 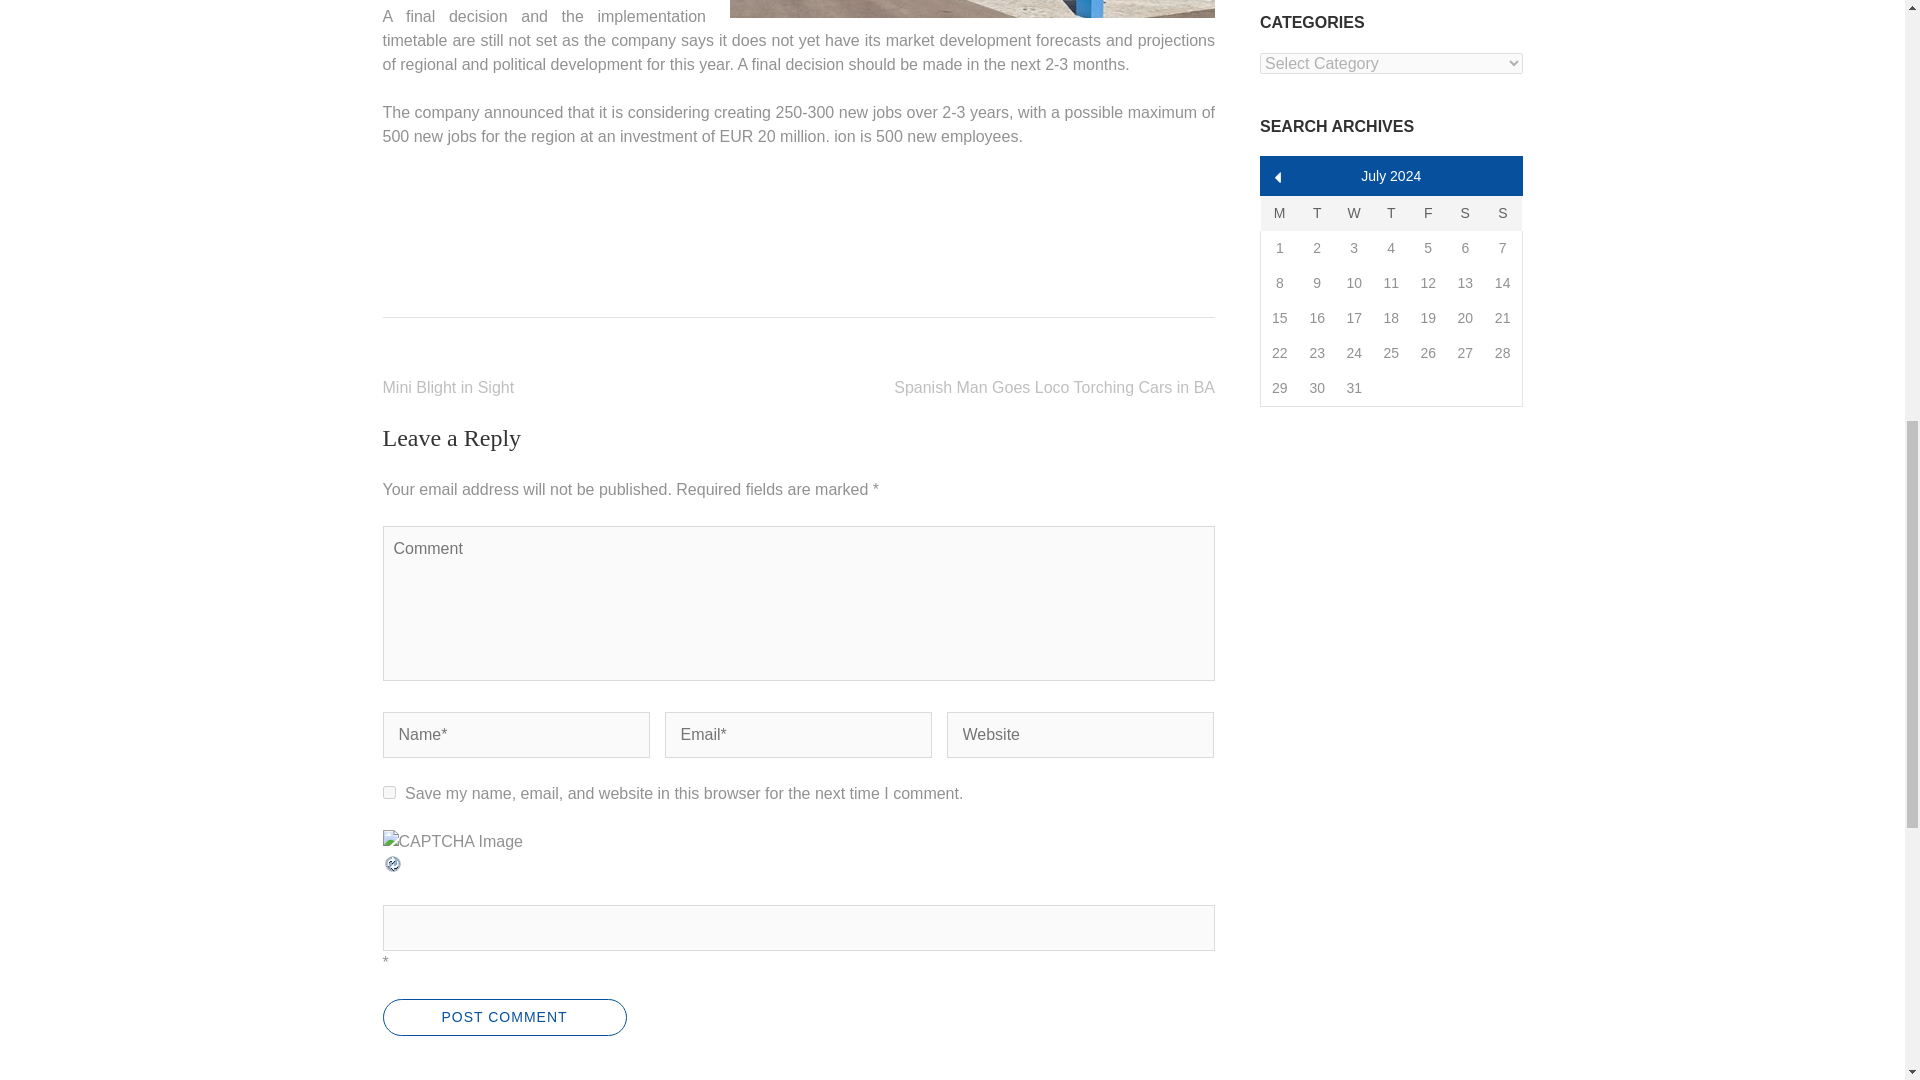 What do you see at coordinates (392, 868) in the screenshot?
I see `Refresh Image` at bounding box center [392, 868].